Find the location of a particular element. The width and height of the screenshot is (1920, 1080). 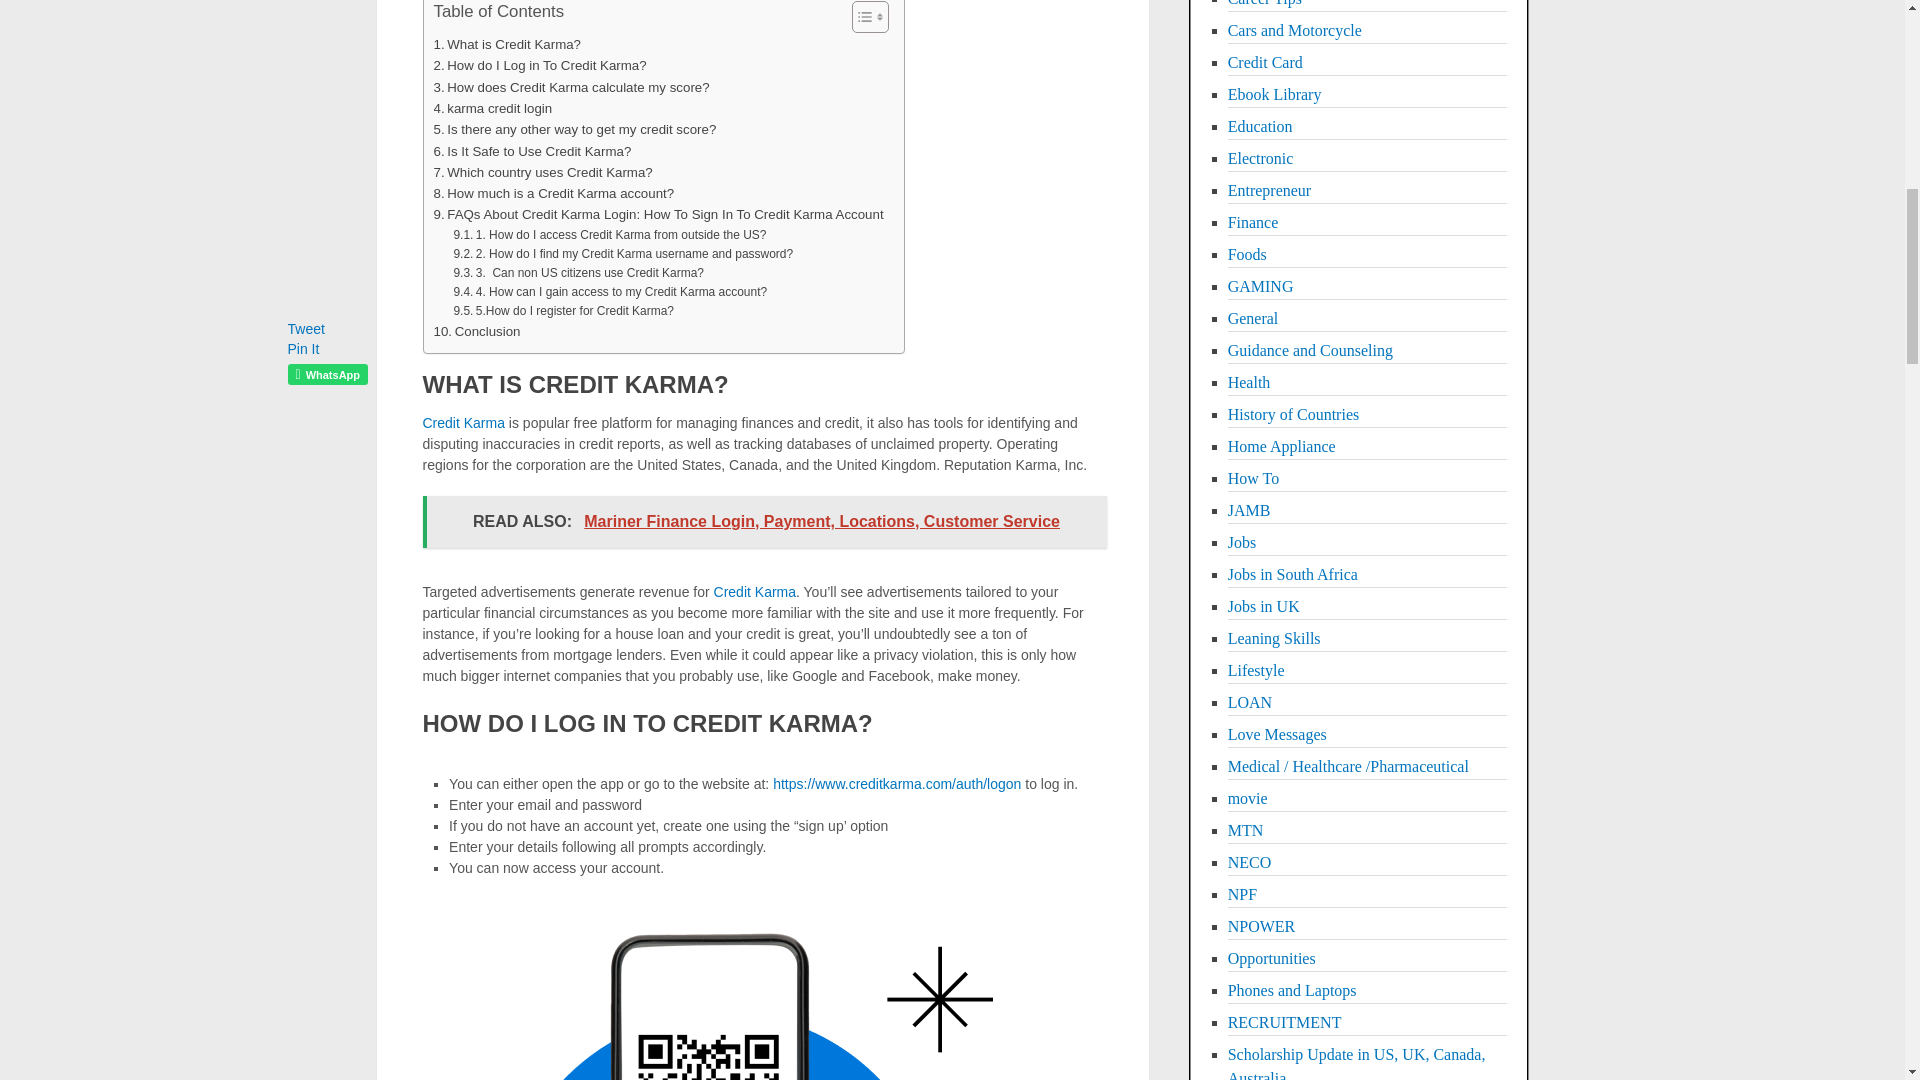

Is there any other way to get my credit score? is located at coordinates (574, 129).